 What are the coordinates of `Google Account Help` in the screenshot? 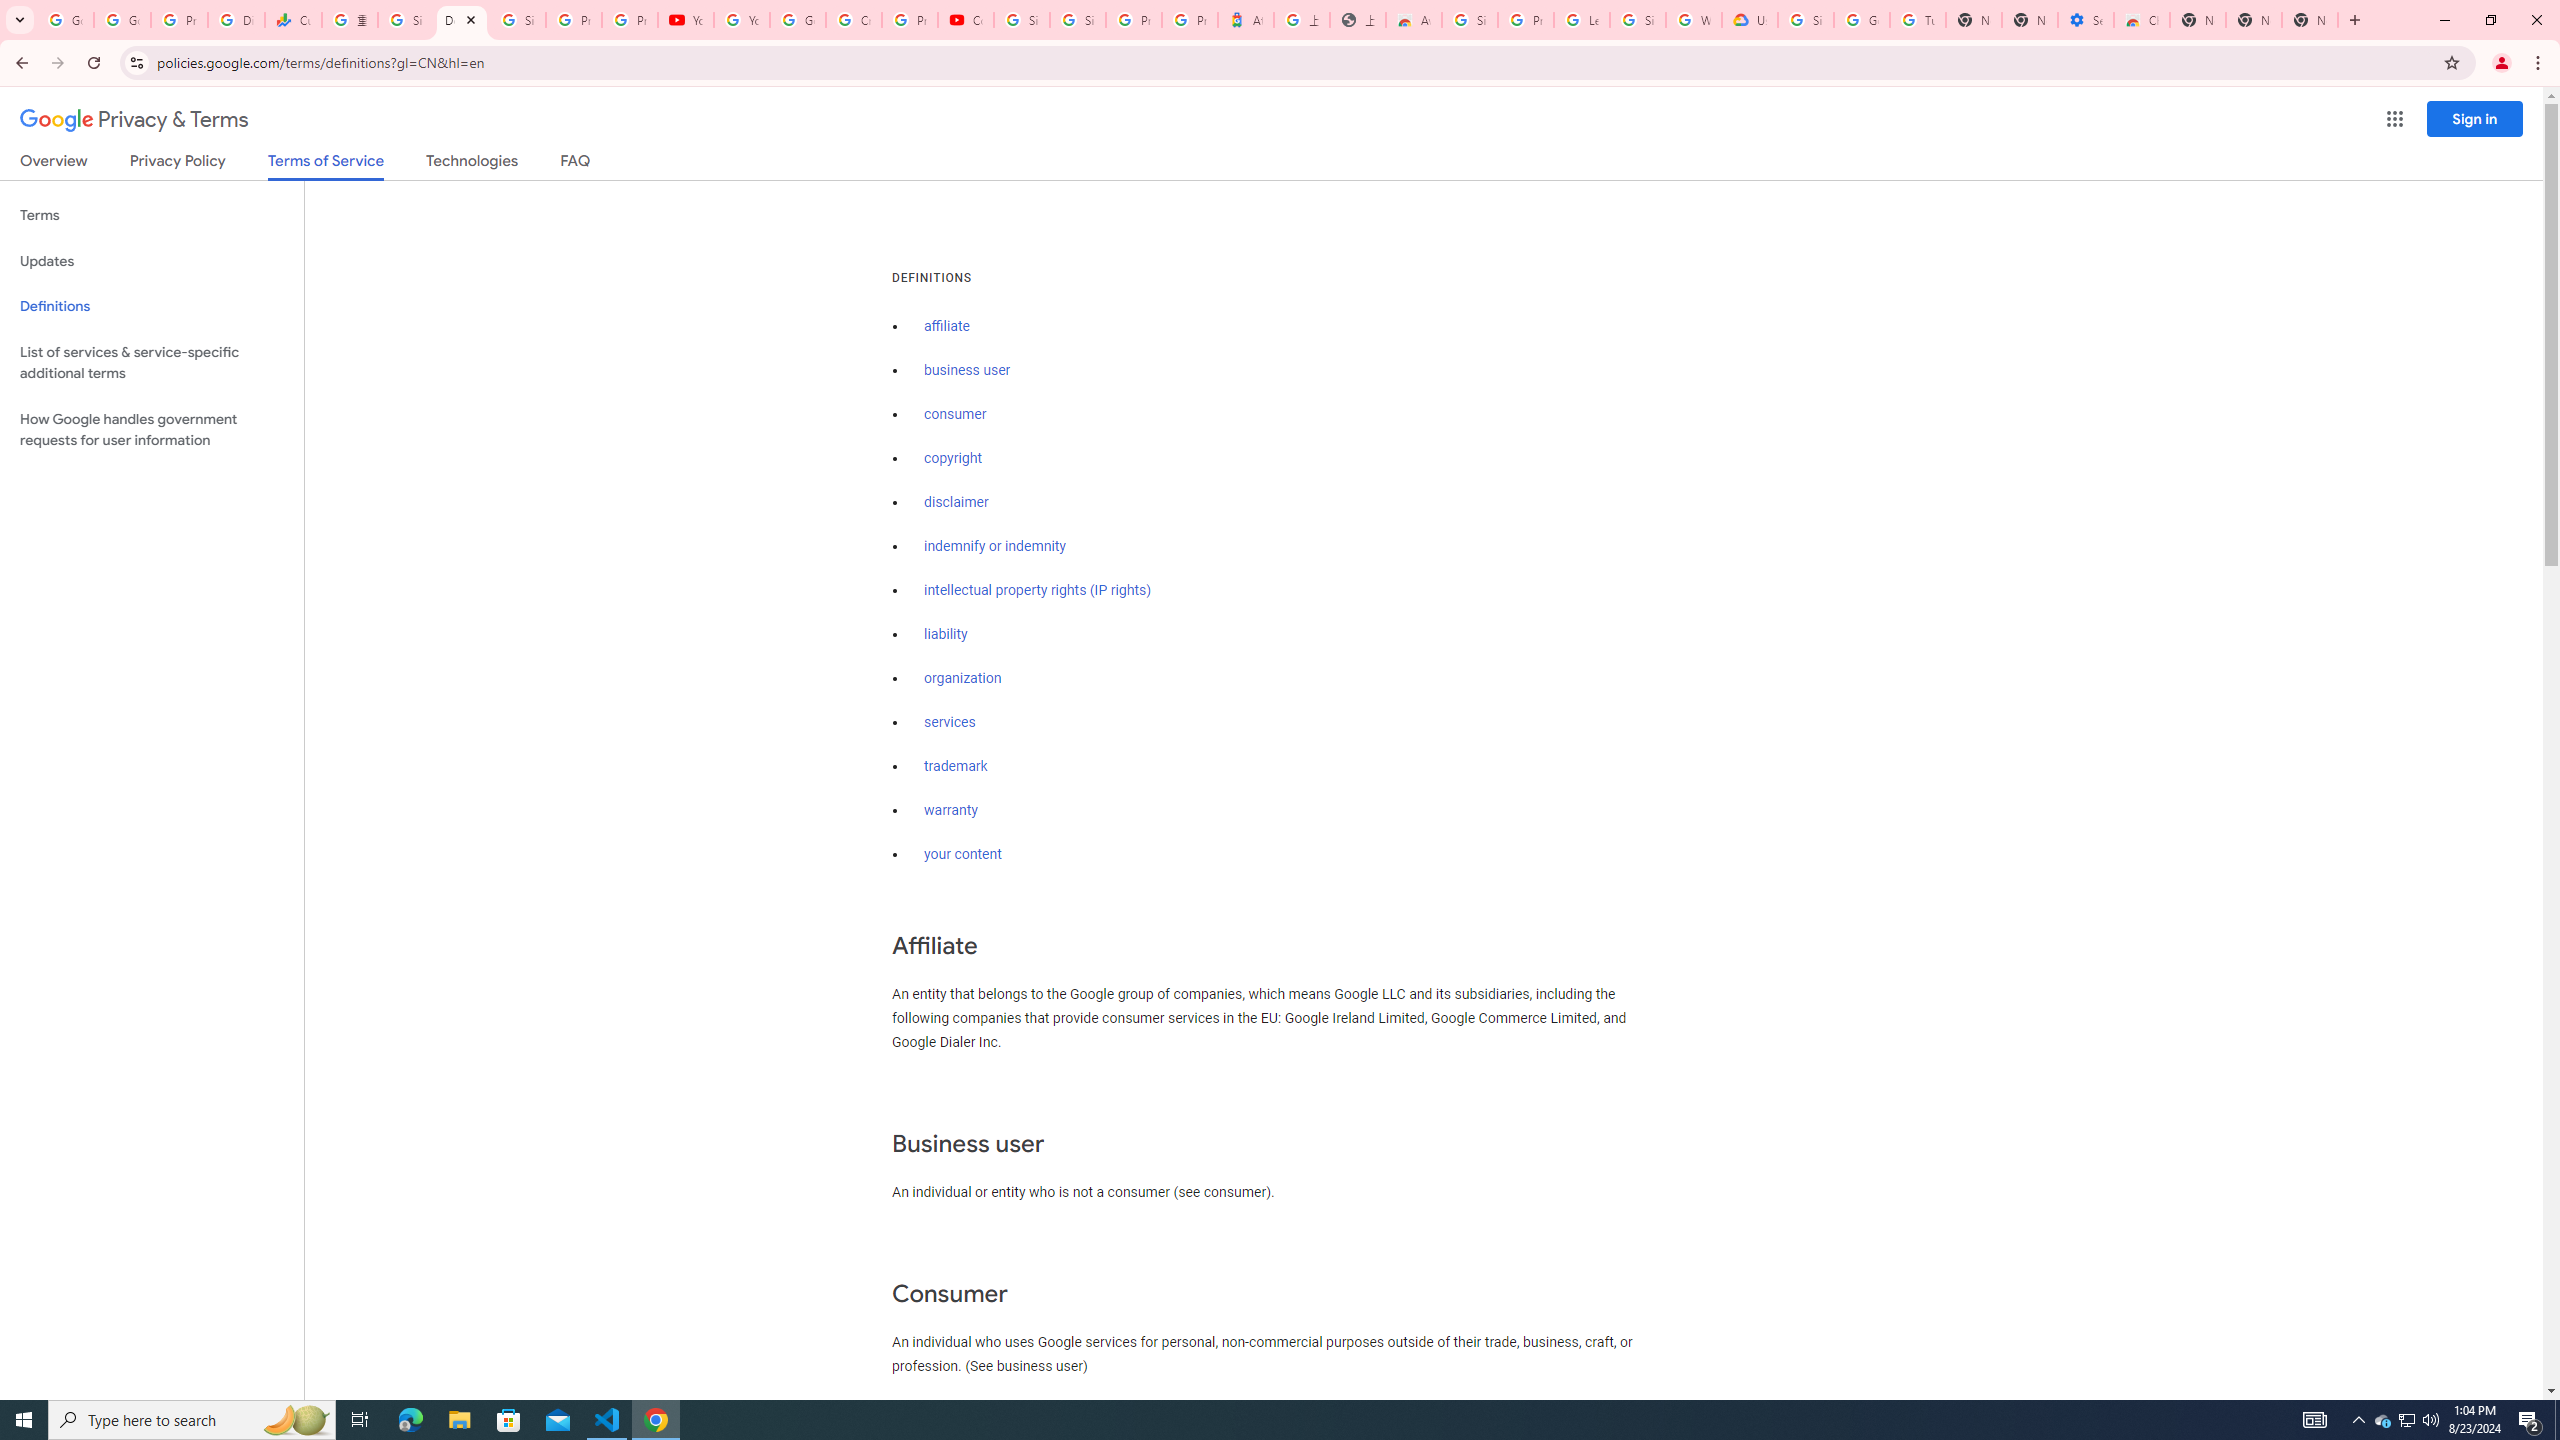 It's located at (797, 20).